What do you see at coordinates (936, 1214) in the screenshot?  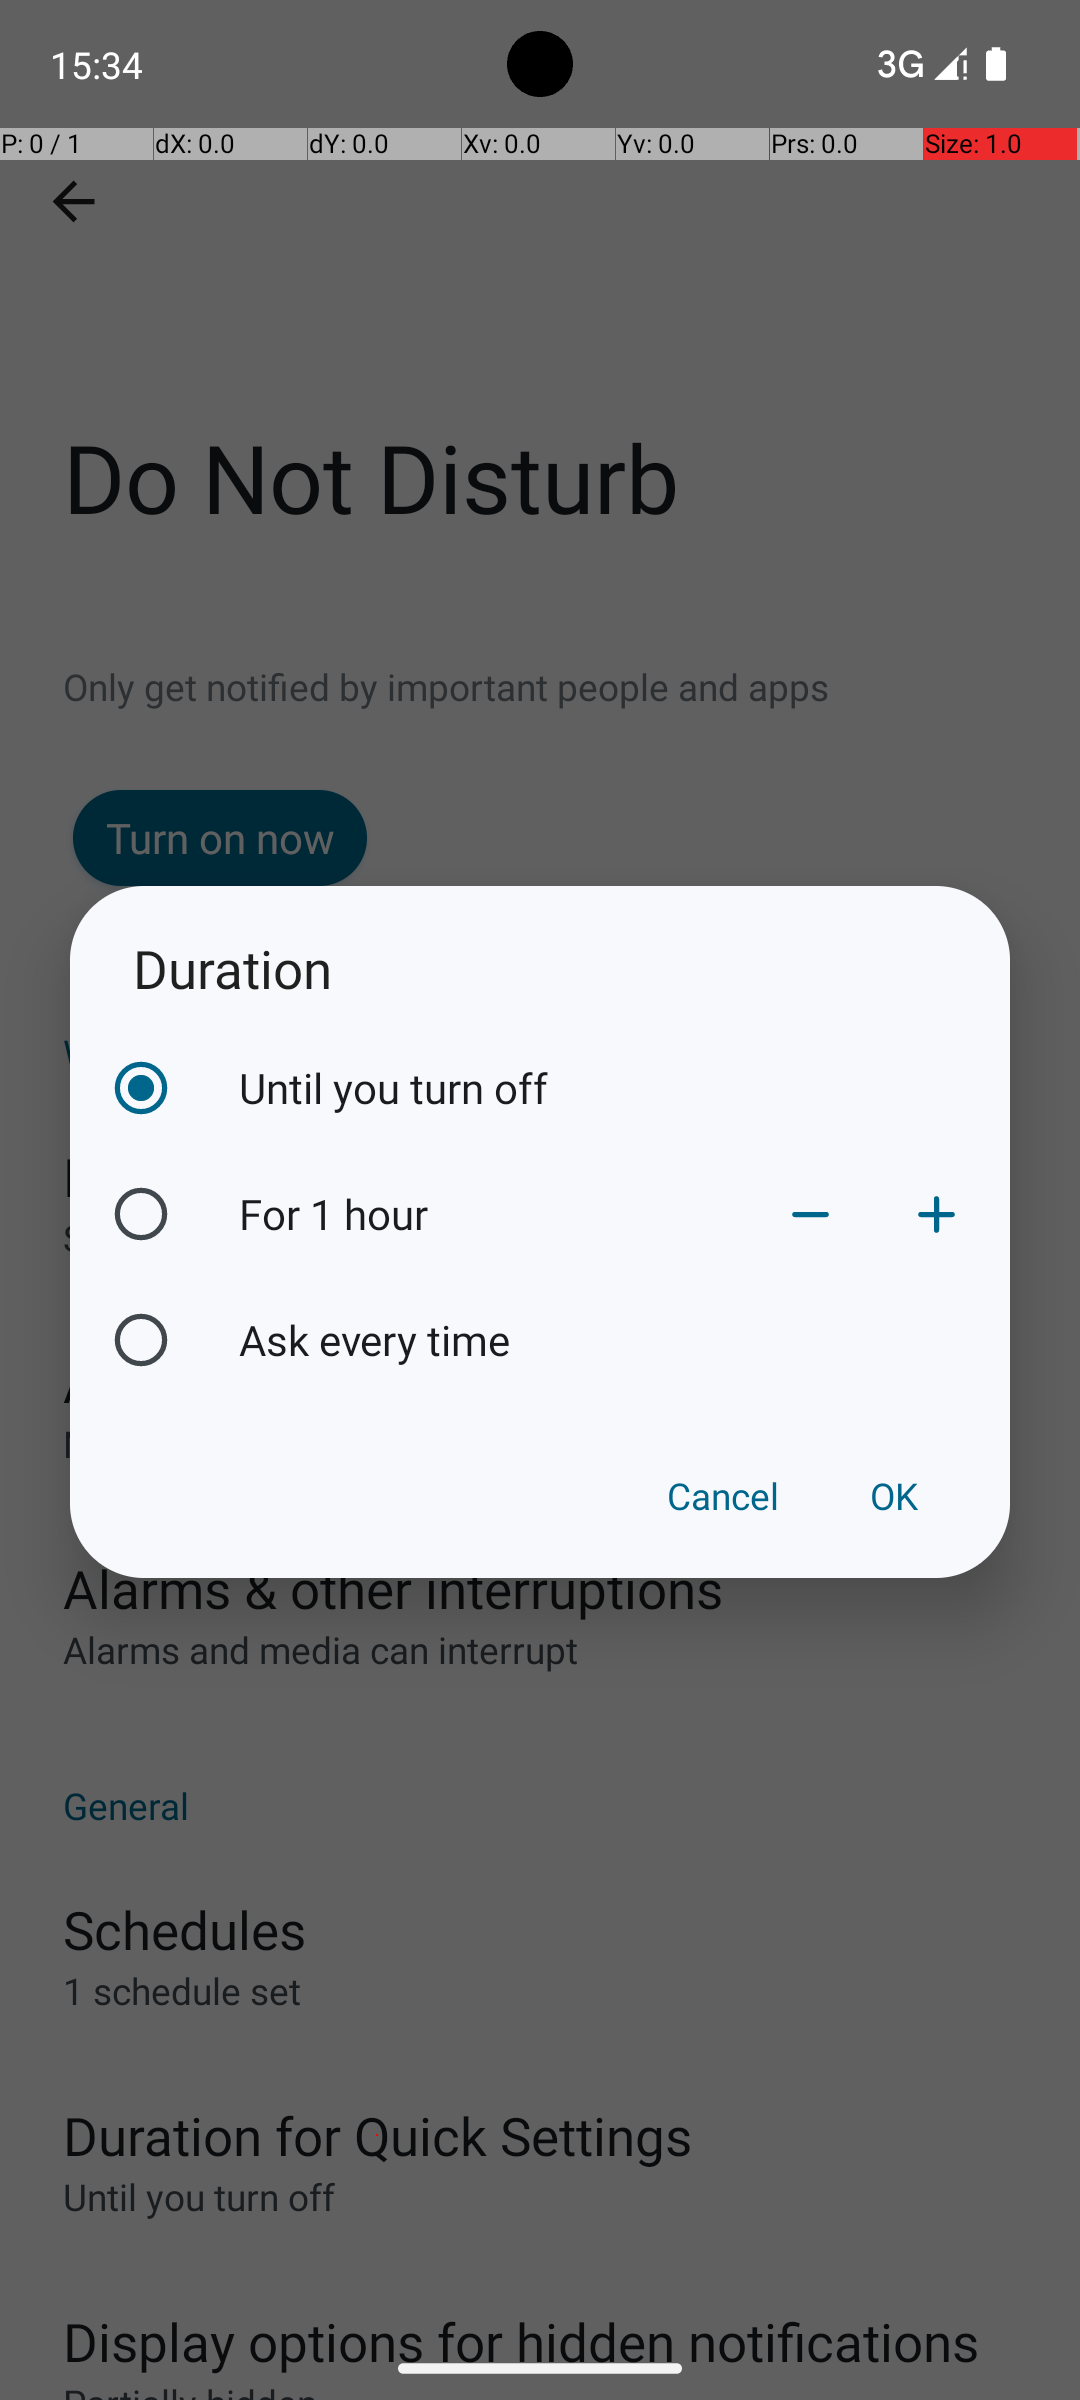 I see `More time.` at bounding box center [936, 1214].